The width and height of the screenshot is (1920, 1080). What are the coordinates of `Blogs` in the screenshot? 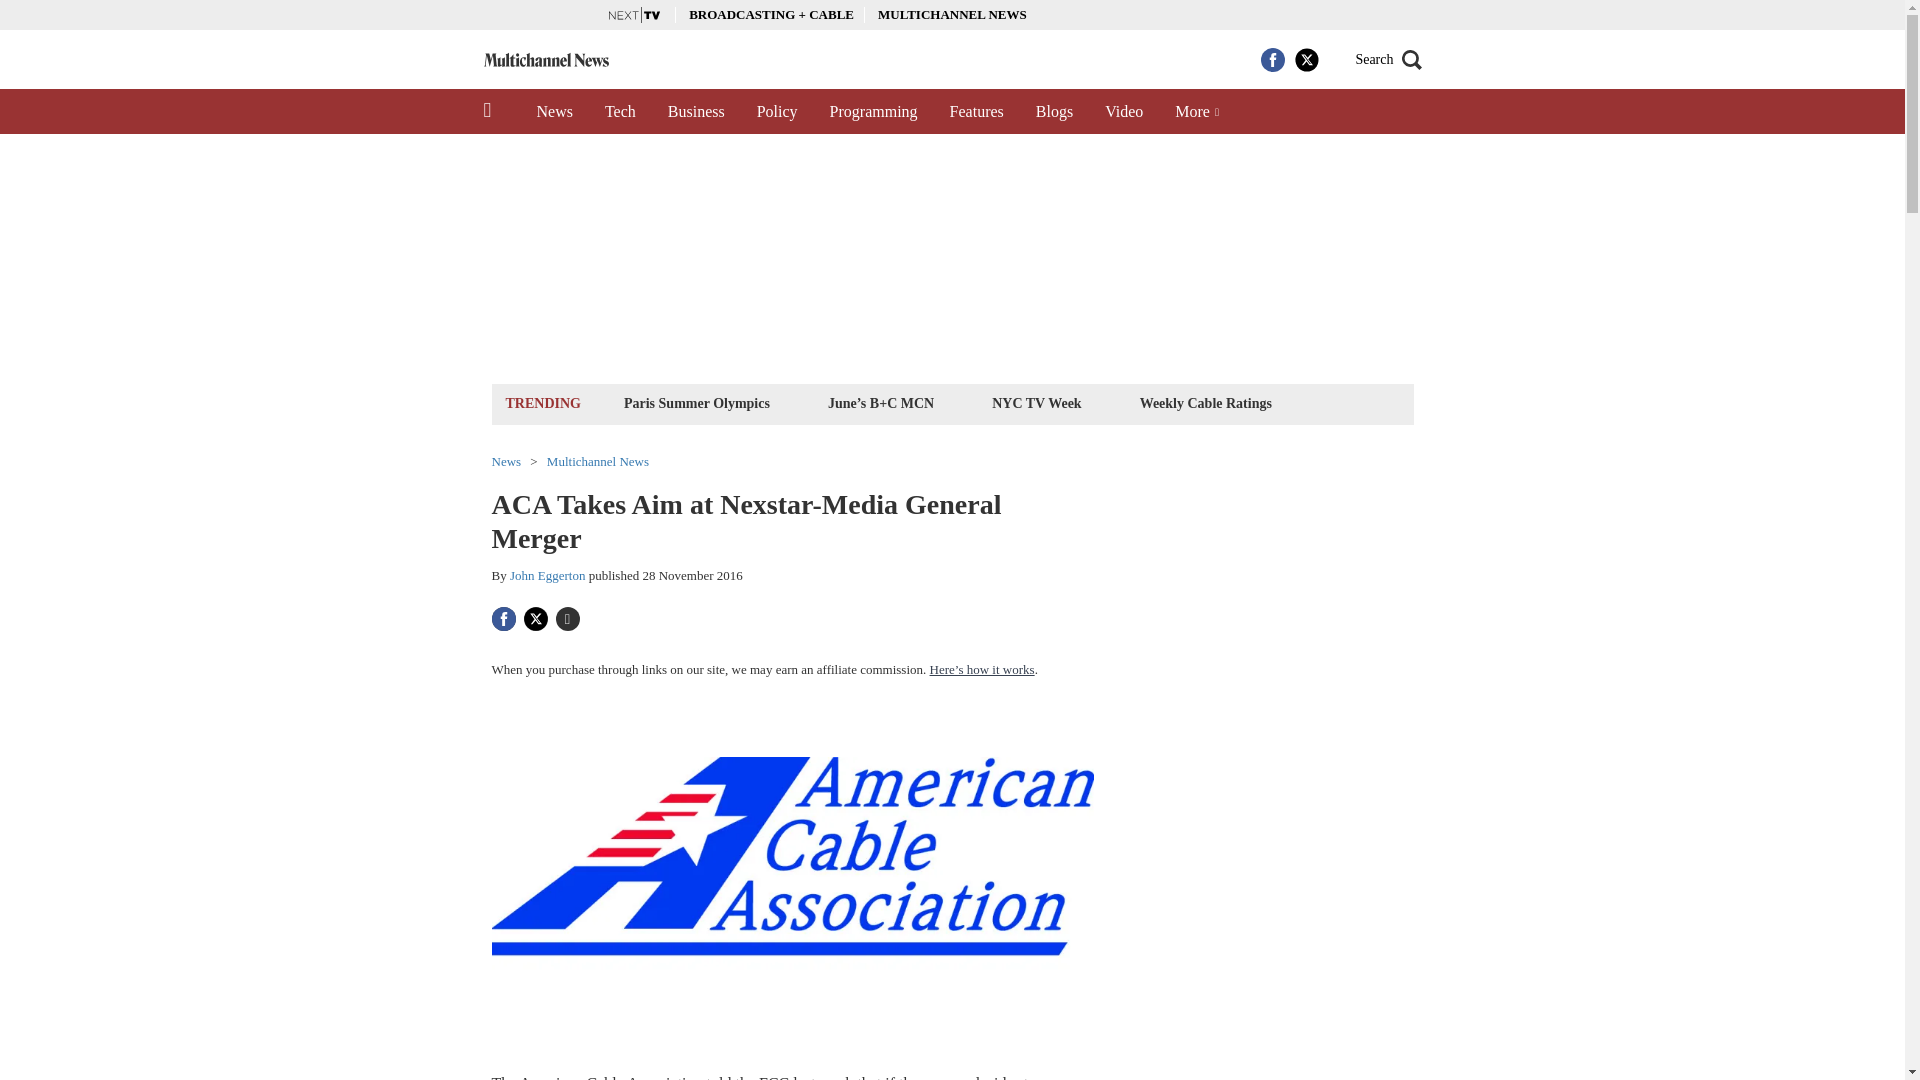 It's located at (1054, 111).